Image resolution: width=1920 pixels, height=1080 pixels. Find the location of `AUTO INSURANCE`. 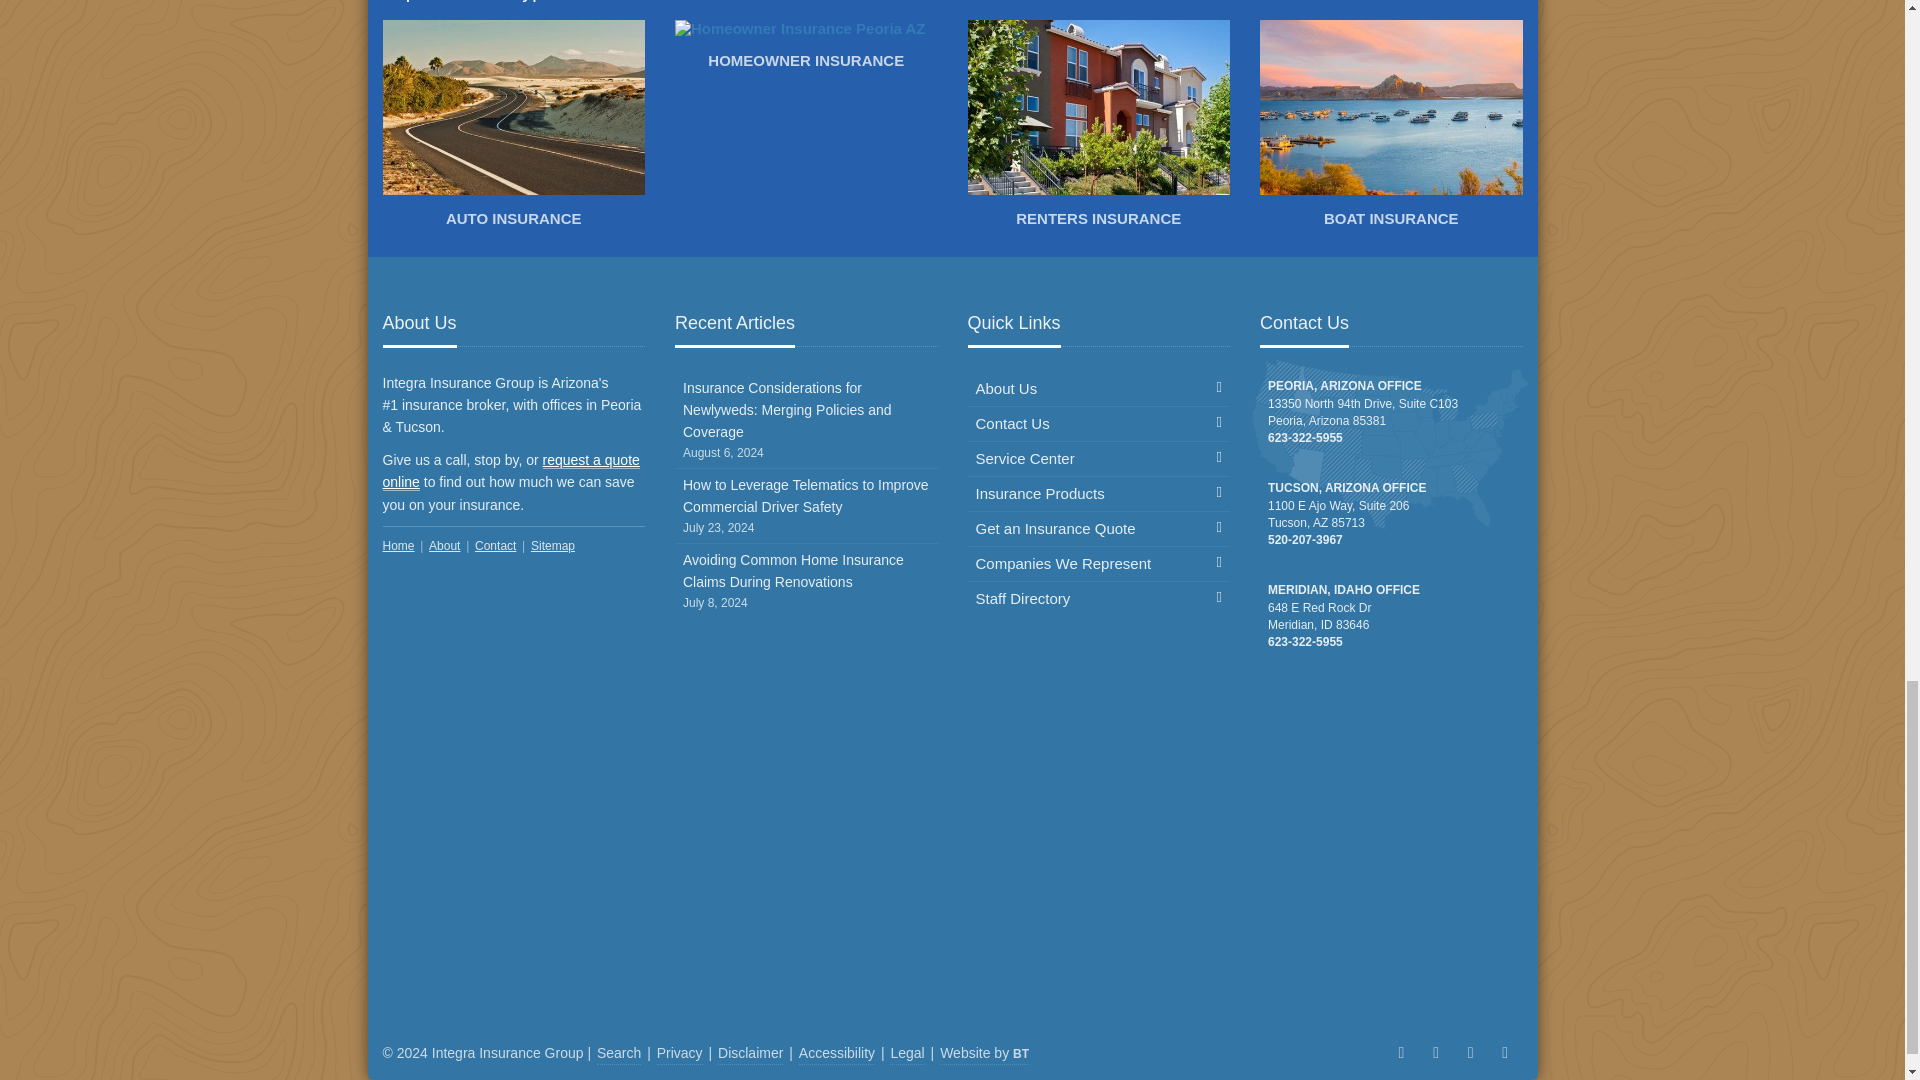

AUTO INSURANCE is located at coordinates (514, 128).